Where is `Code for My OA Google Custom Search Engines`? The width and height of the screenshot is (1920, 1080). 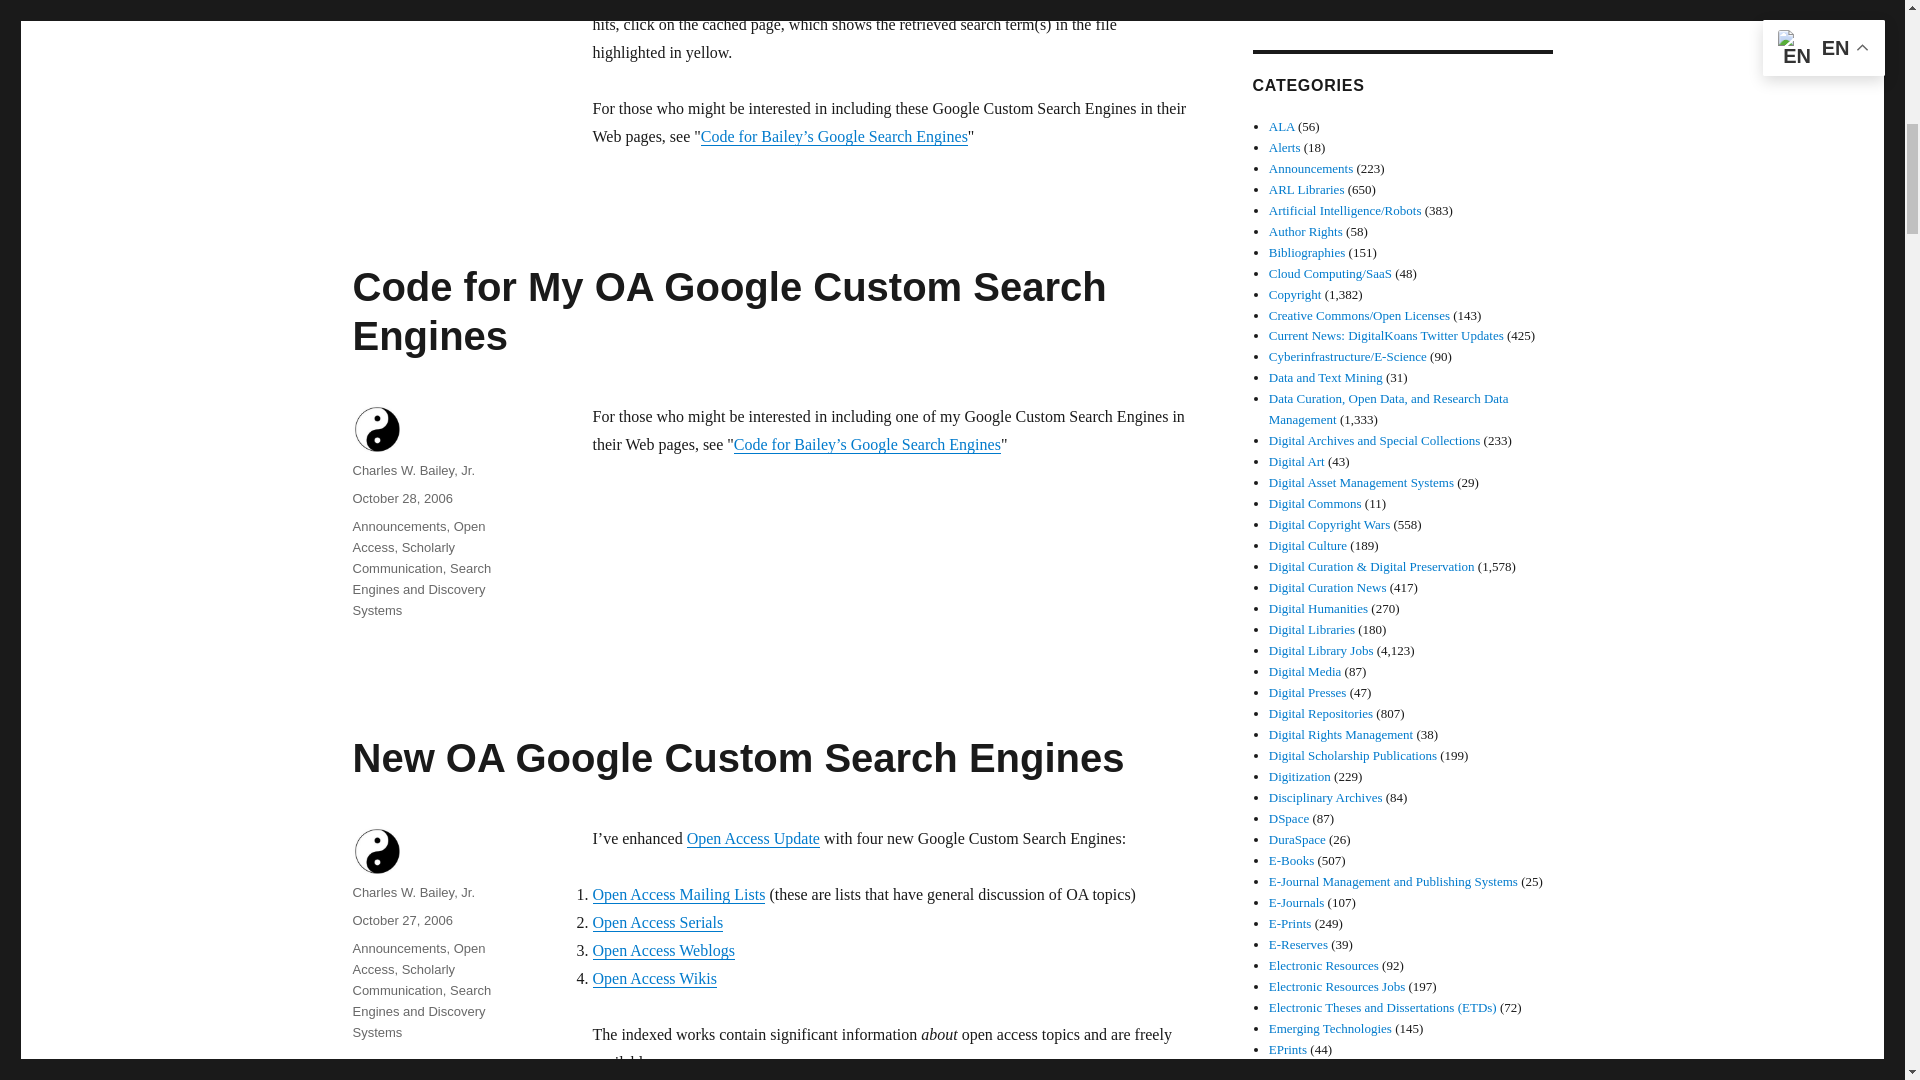
Code for My OA Google Custom Search Engines is located at coordinates (728, 310).